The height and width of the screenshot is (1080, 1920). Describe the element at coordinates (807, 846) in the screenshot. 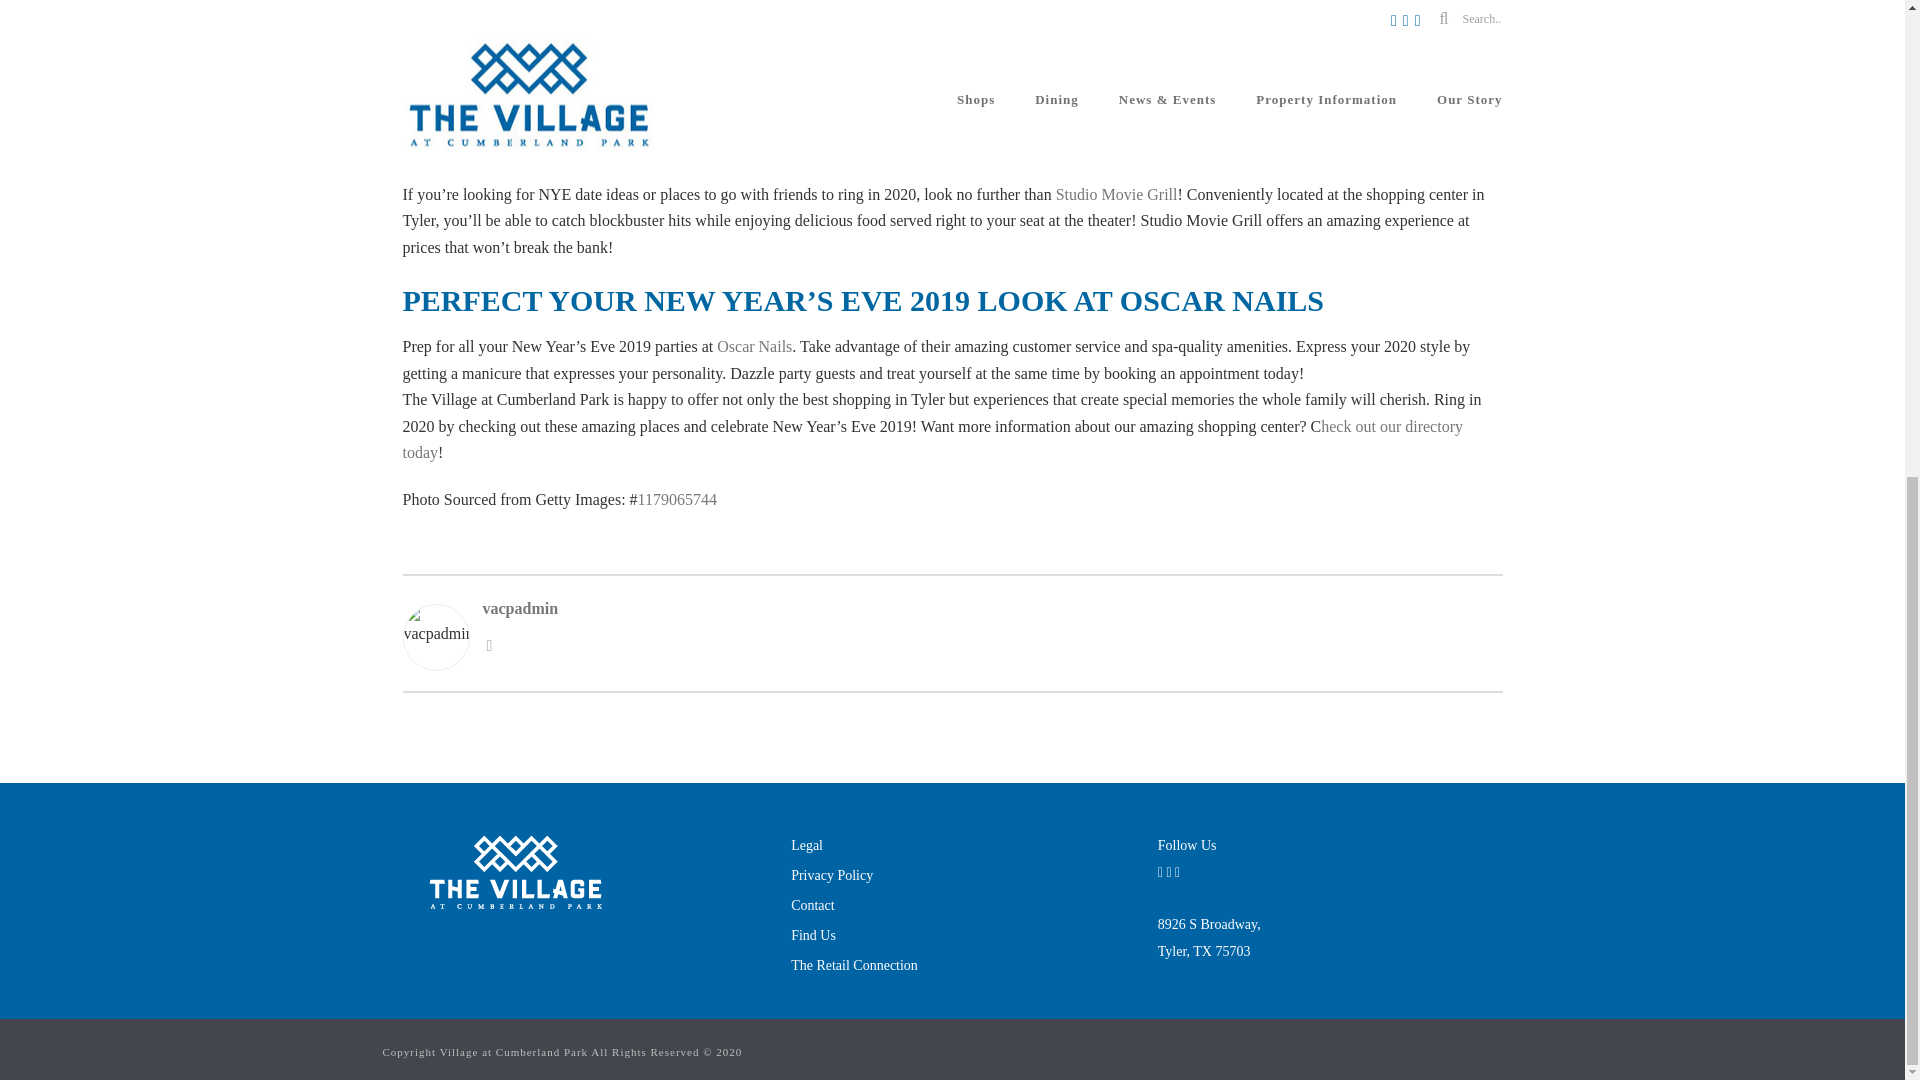

I see `Legal` at that location.